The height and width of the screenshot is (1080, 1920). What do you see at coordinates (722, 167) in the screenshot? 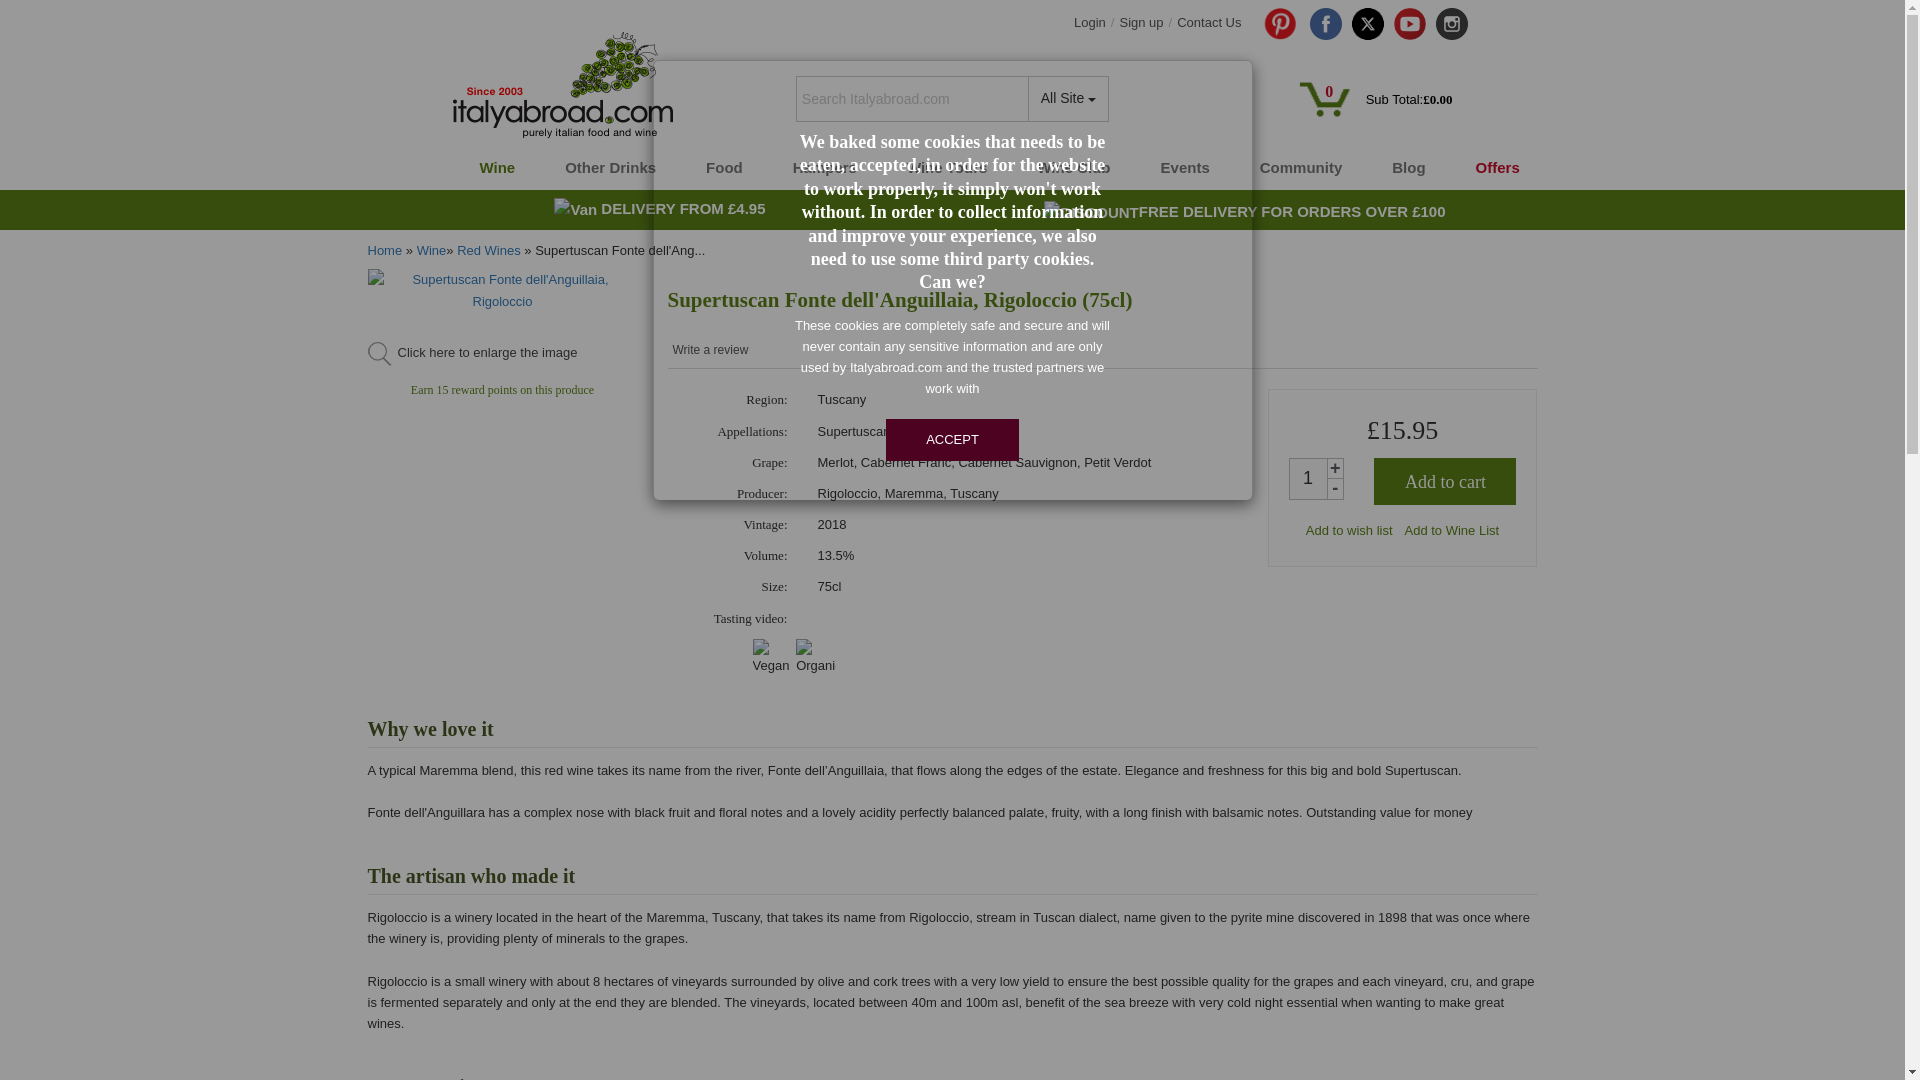
I see `Food` at bounding box center [722, 167].